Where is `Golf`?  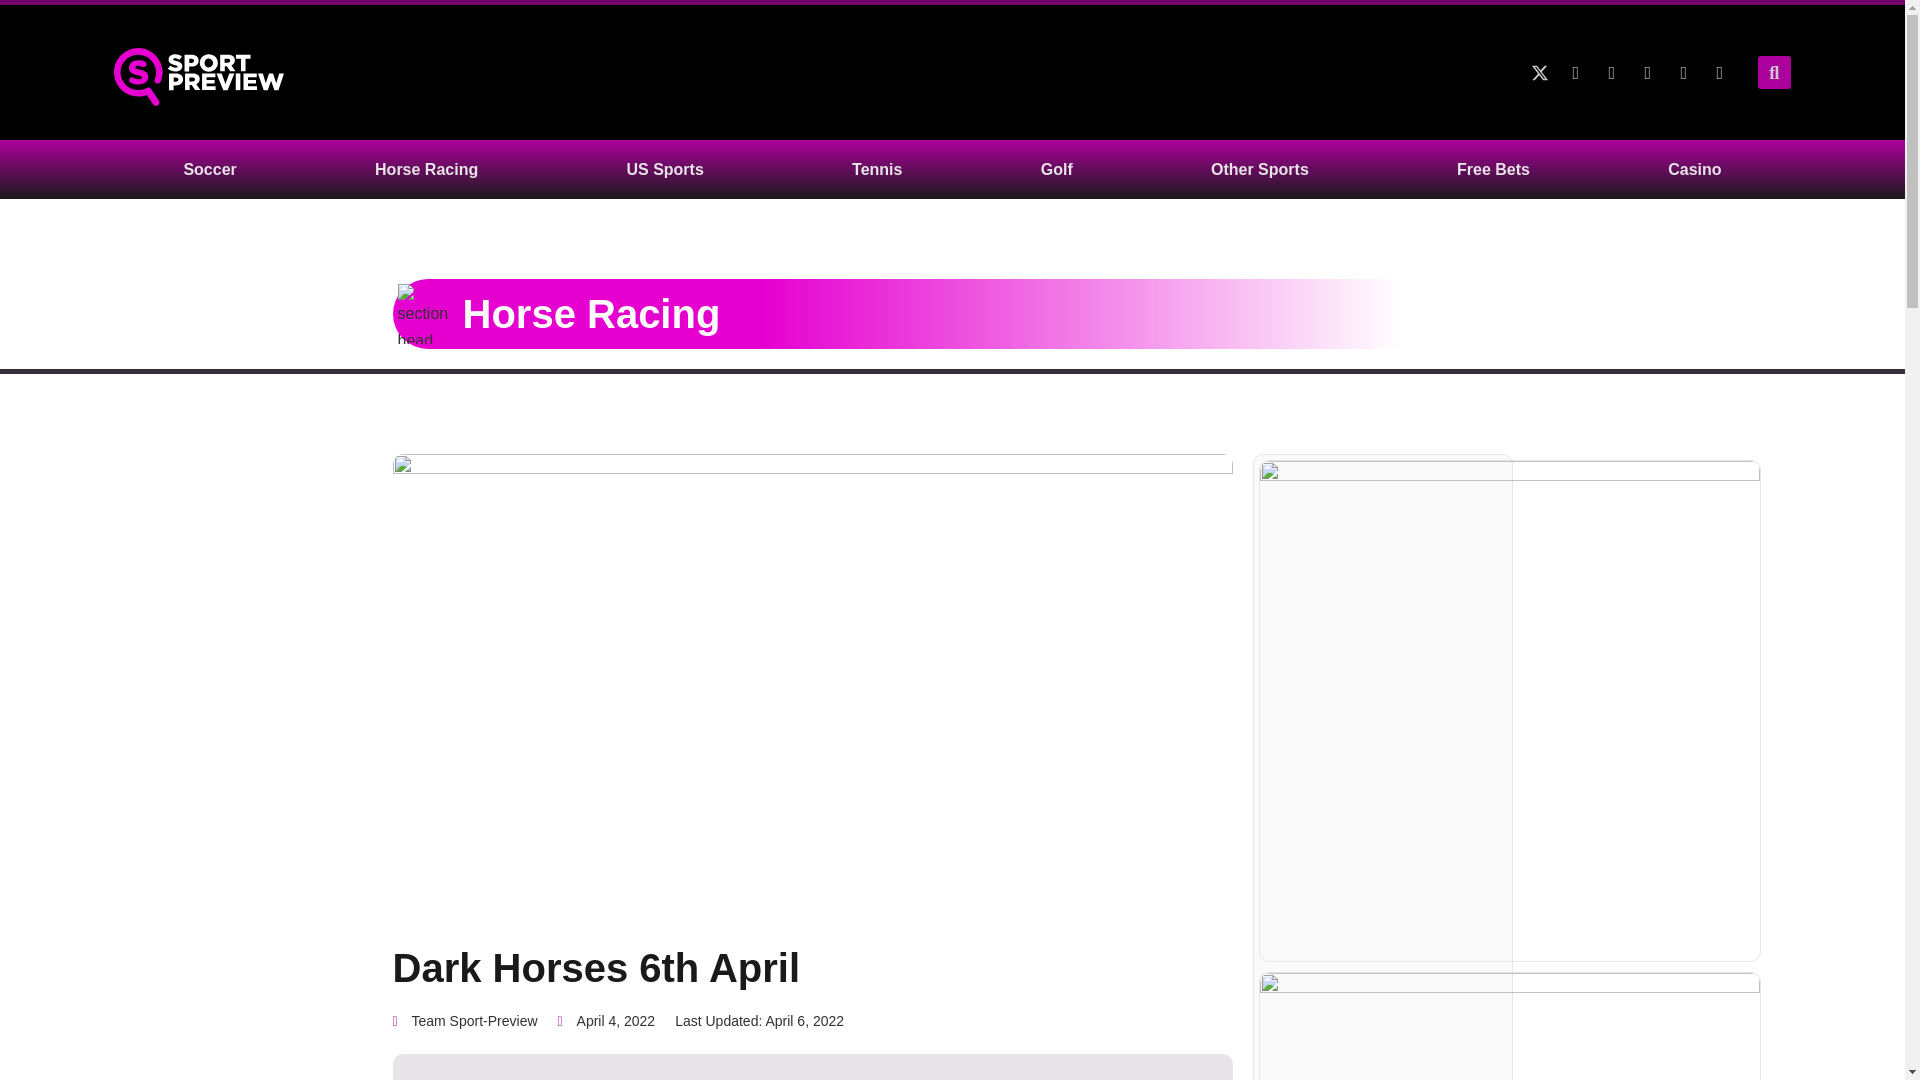
Golf is located at coordinates (1056, 169).